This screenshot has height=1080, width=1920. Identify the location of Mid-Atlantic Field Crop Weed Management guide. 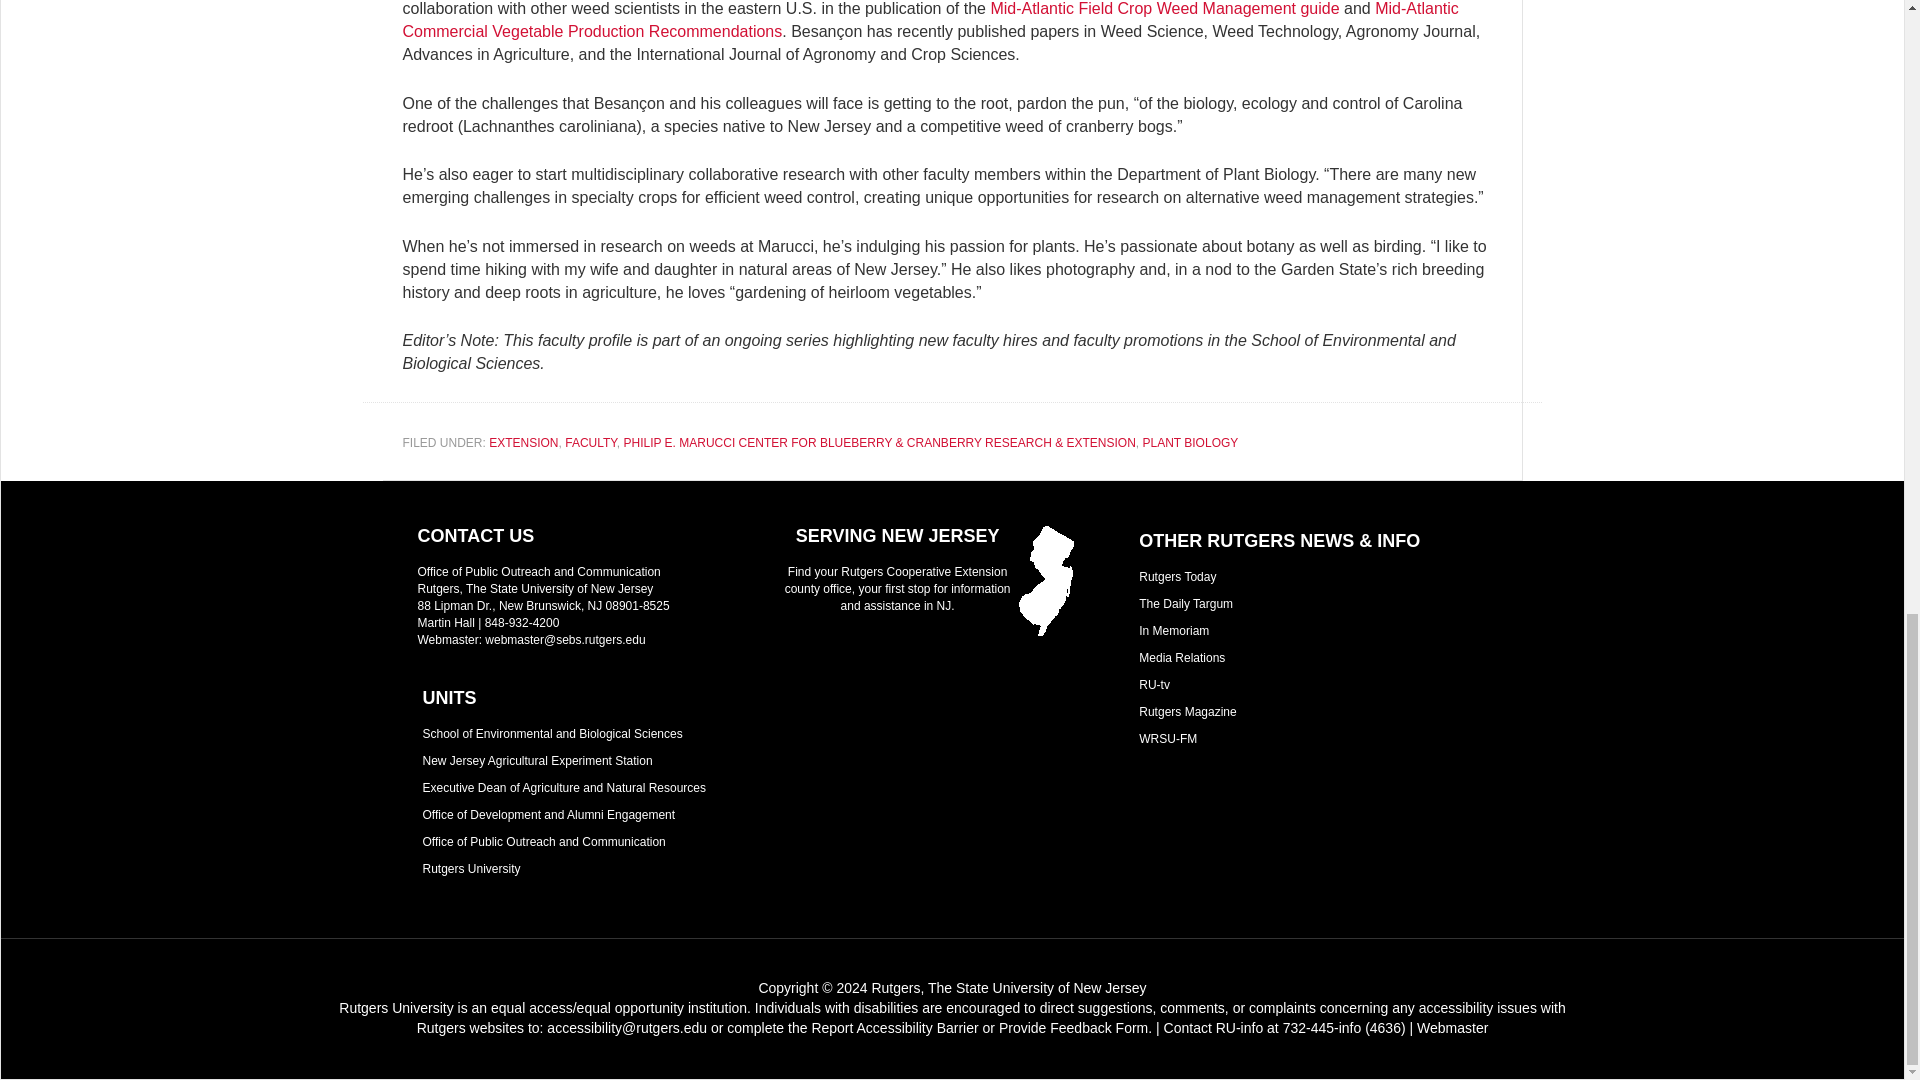
(1164, 8).